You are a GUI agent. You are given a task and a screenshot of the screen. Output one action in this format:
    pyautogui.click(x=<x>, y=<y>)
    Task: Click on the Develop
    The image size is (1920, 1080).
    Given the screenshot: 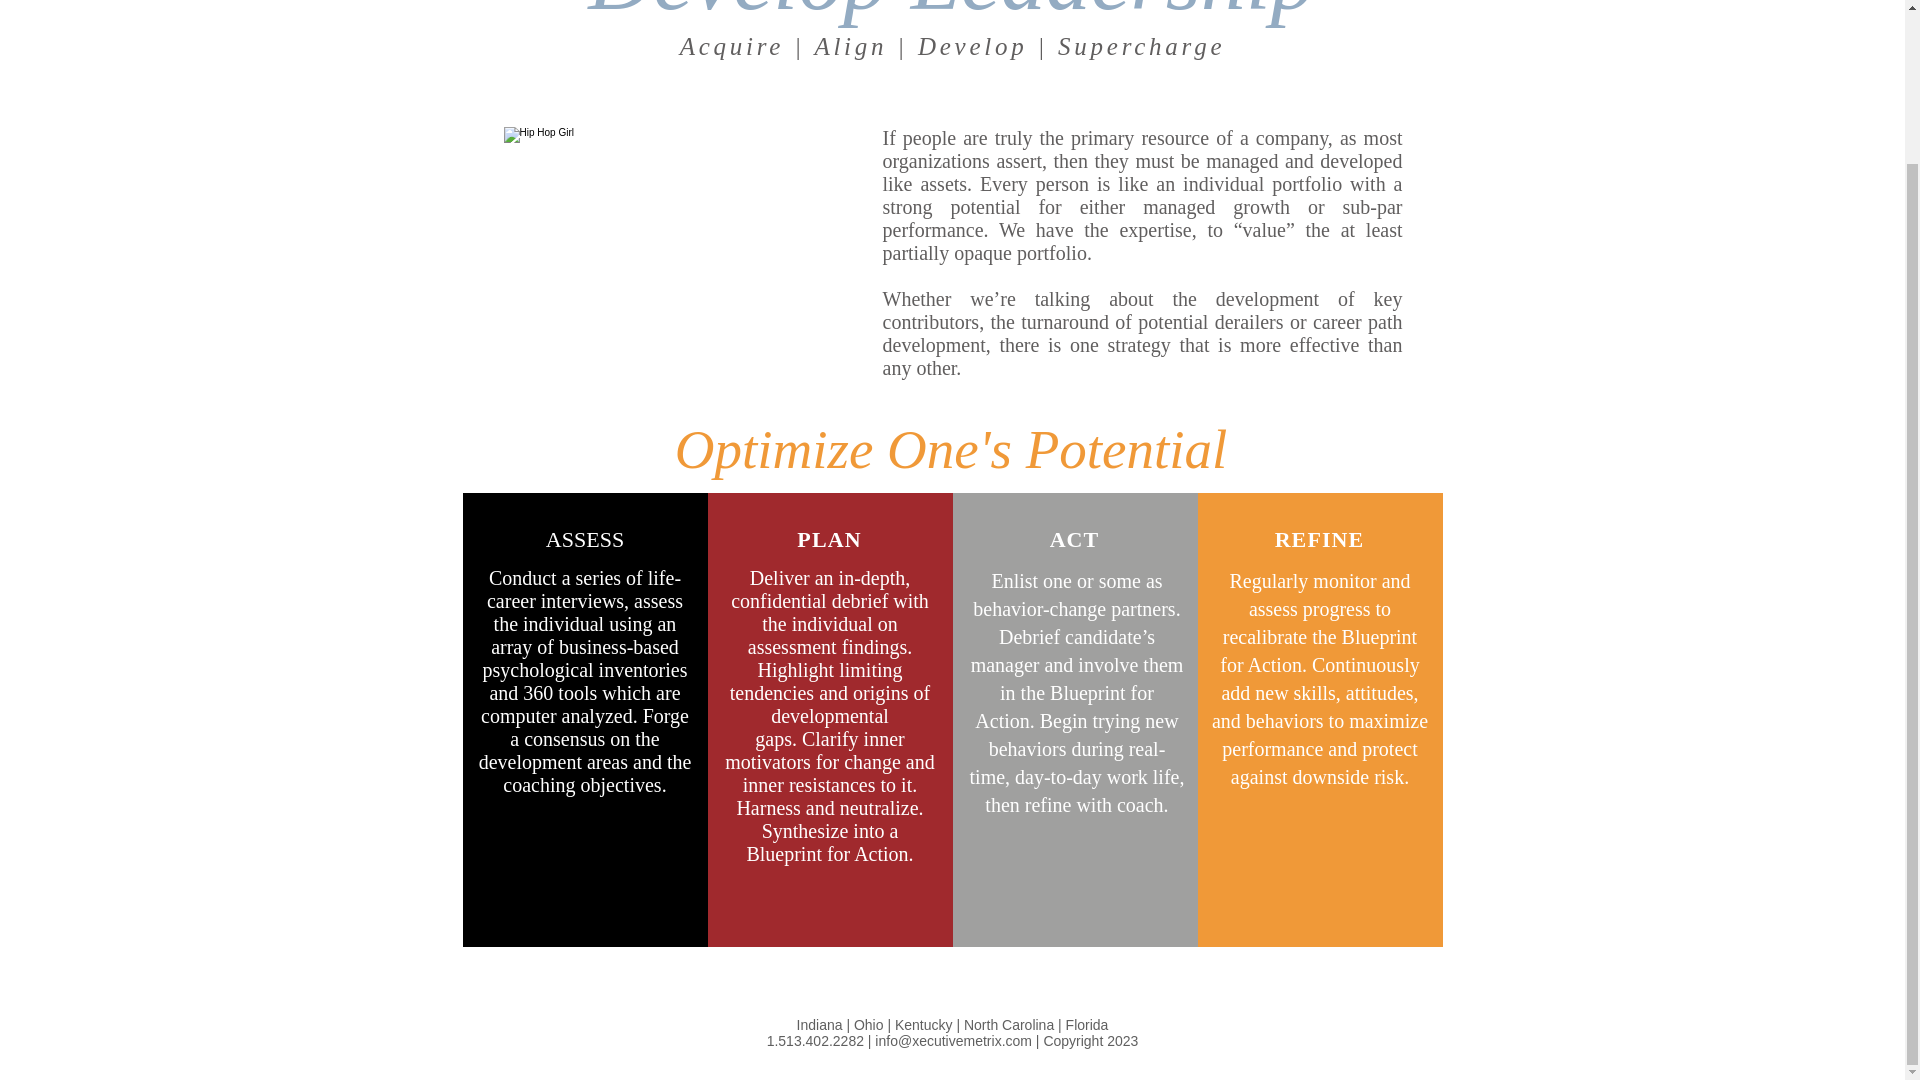 What is the action you would take?
    pyautogui.click(x=972, y=46)
    